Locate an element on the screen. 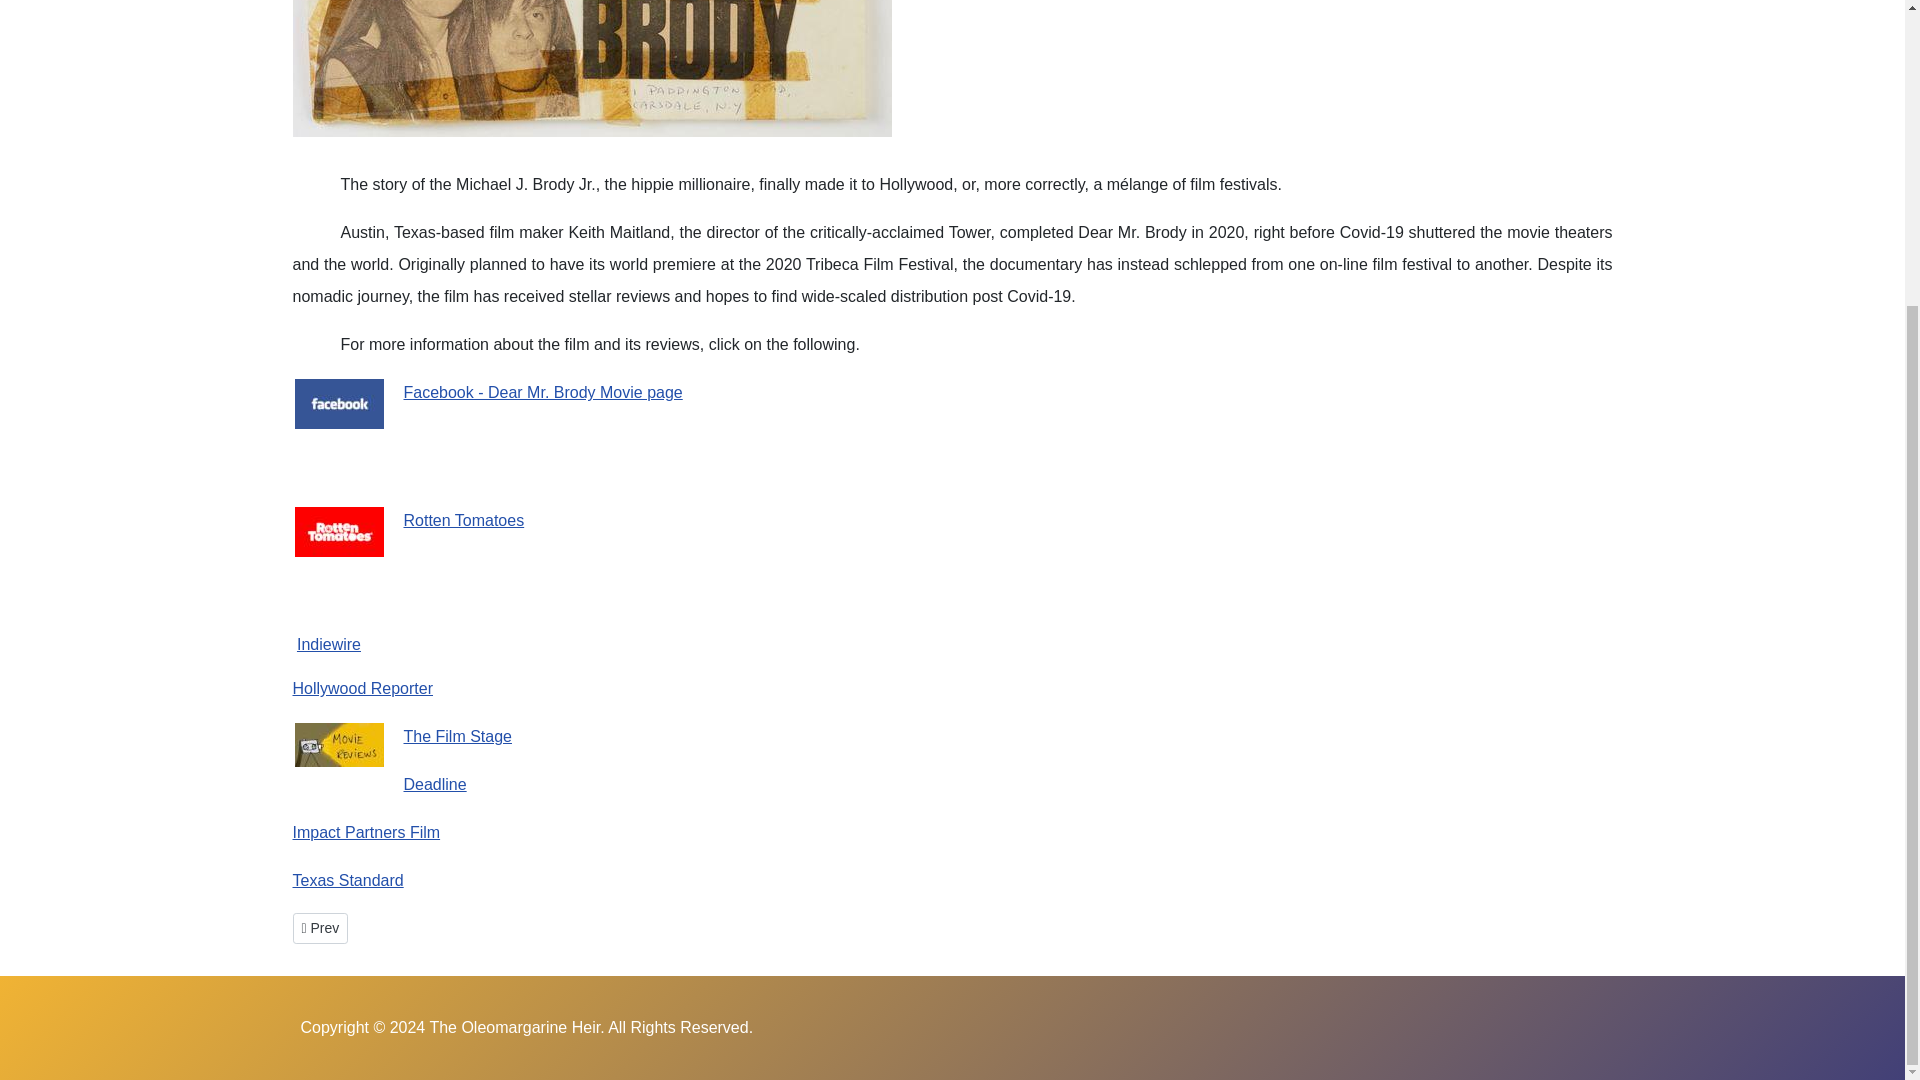  Impact Partners Film is located at coordinates (319, 928).